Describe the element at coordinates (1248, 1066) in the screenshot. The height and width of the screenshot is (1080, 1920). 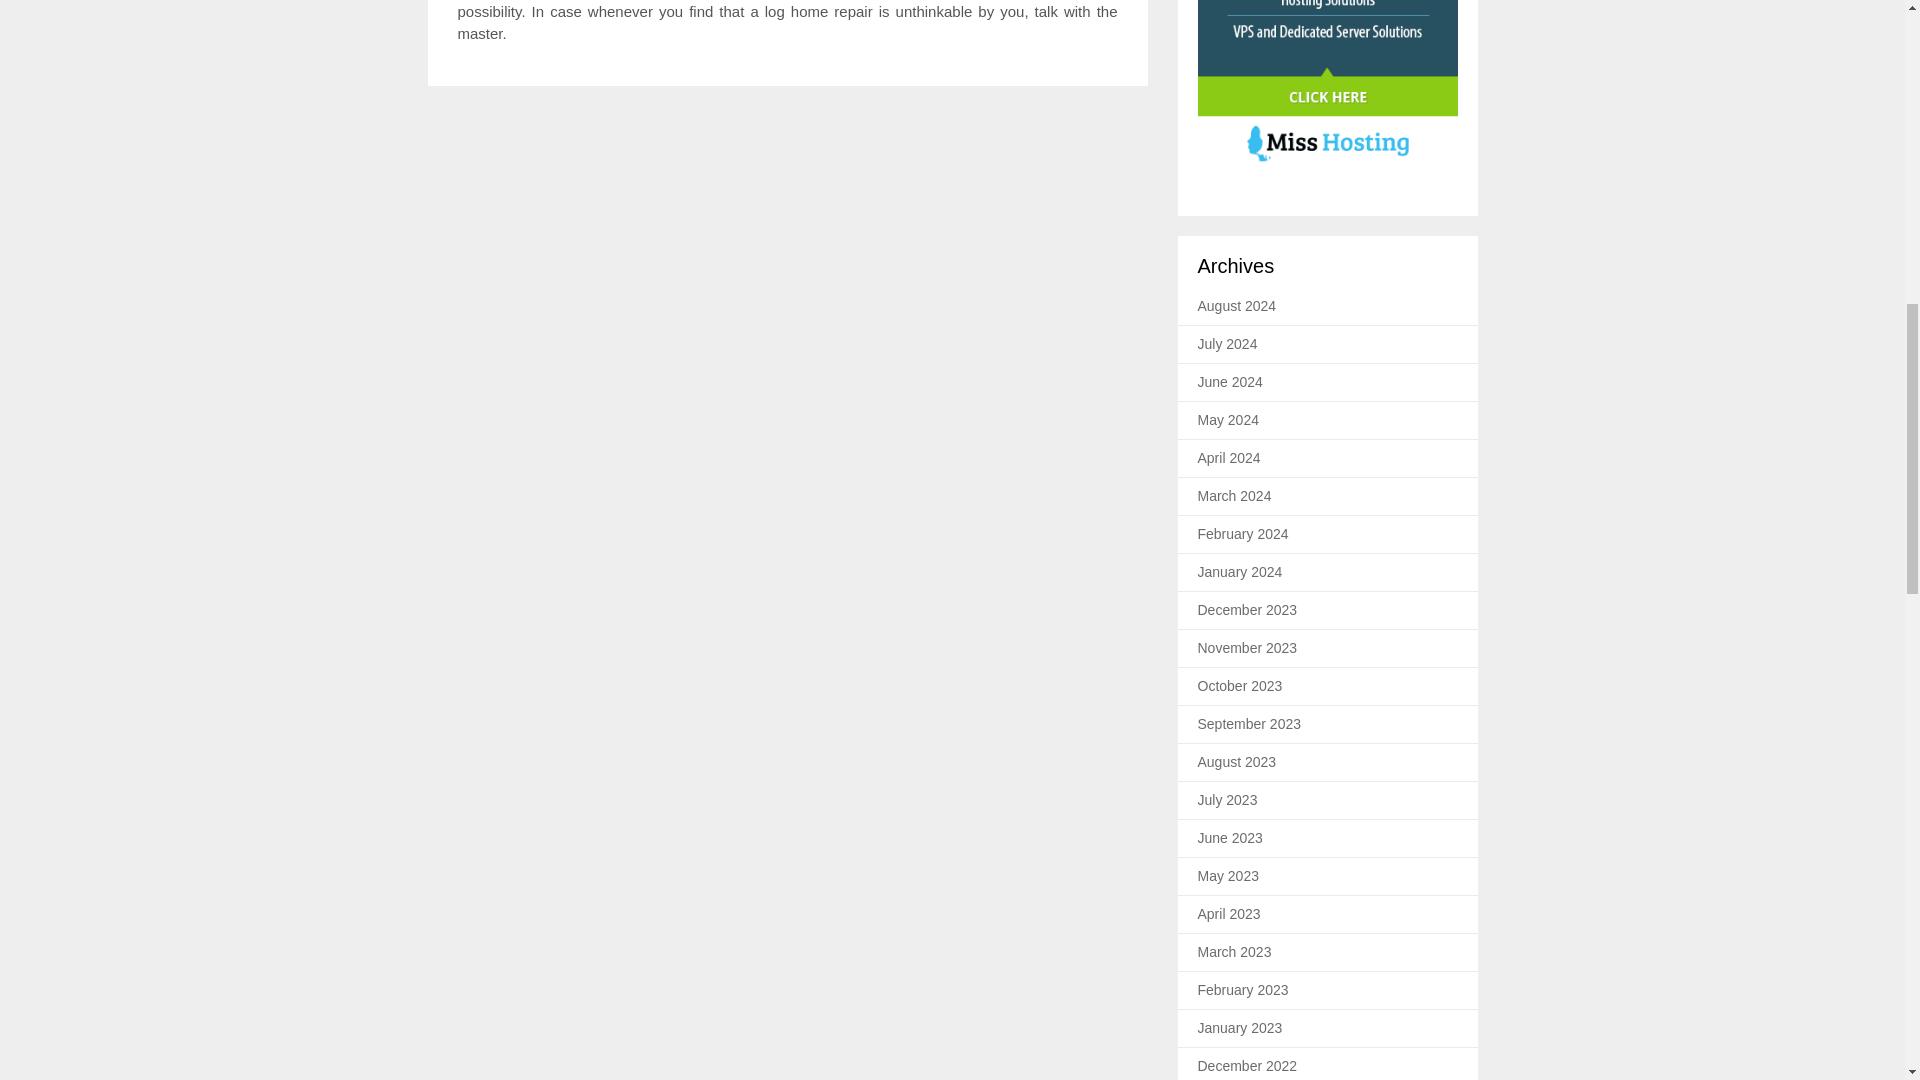
I see `December 2022` at that location.